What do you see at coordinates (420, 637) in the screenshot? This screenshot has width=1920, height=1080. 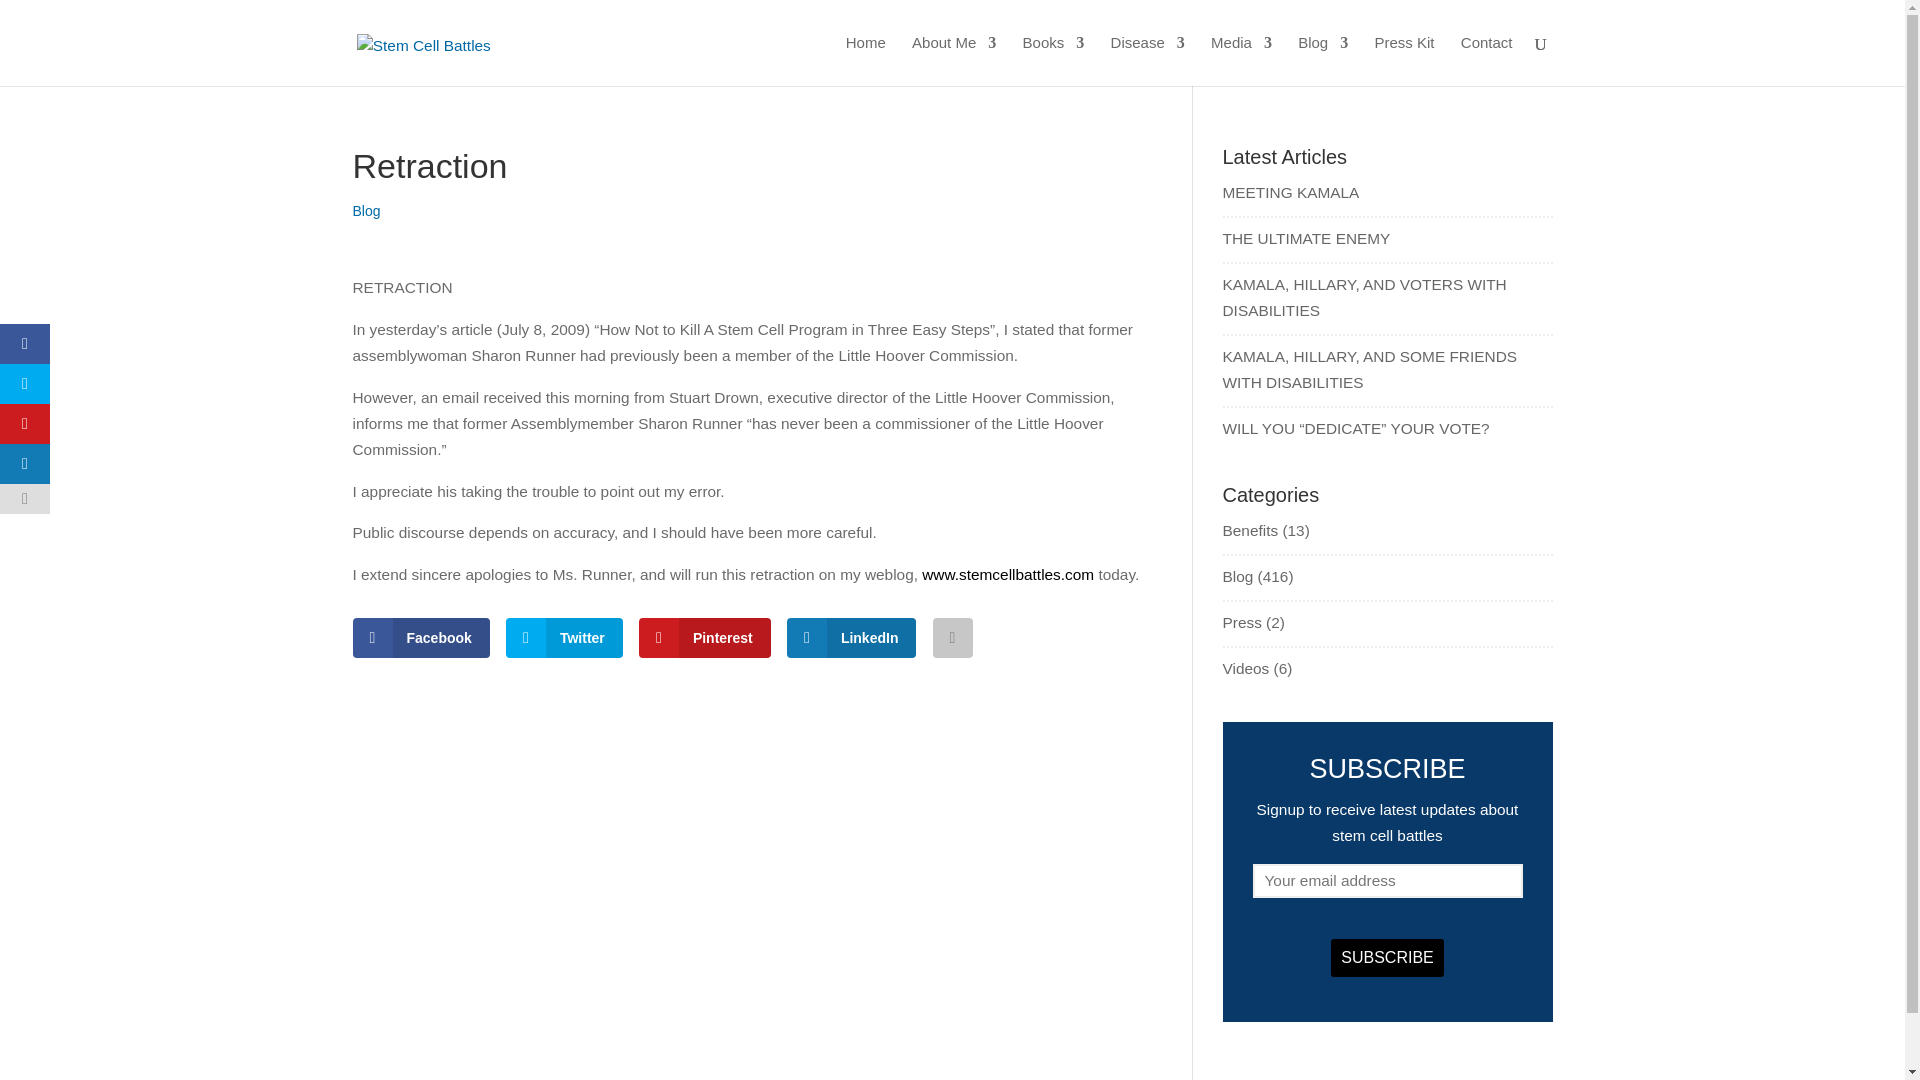 I see `Facebook` at bounding box center [420, 637].